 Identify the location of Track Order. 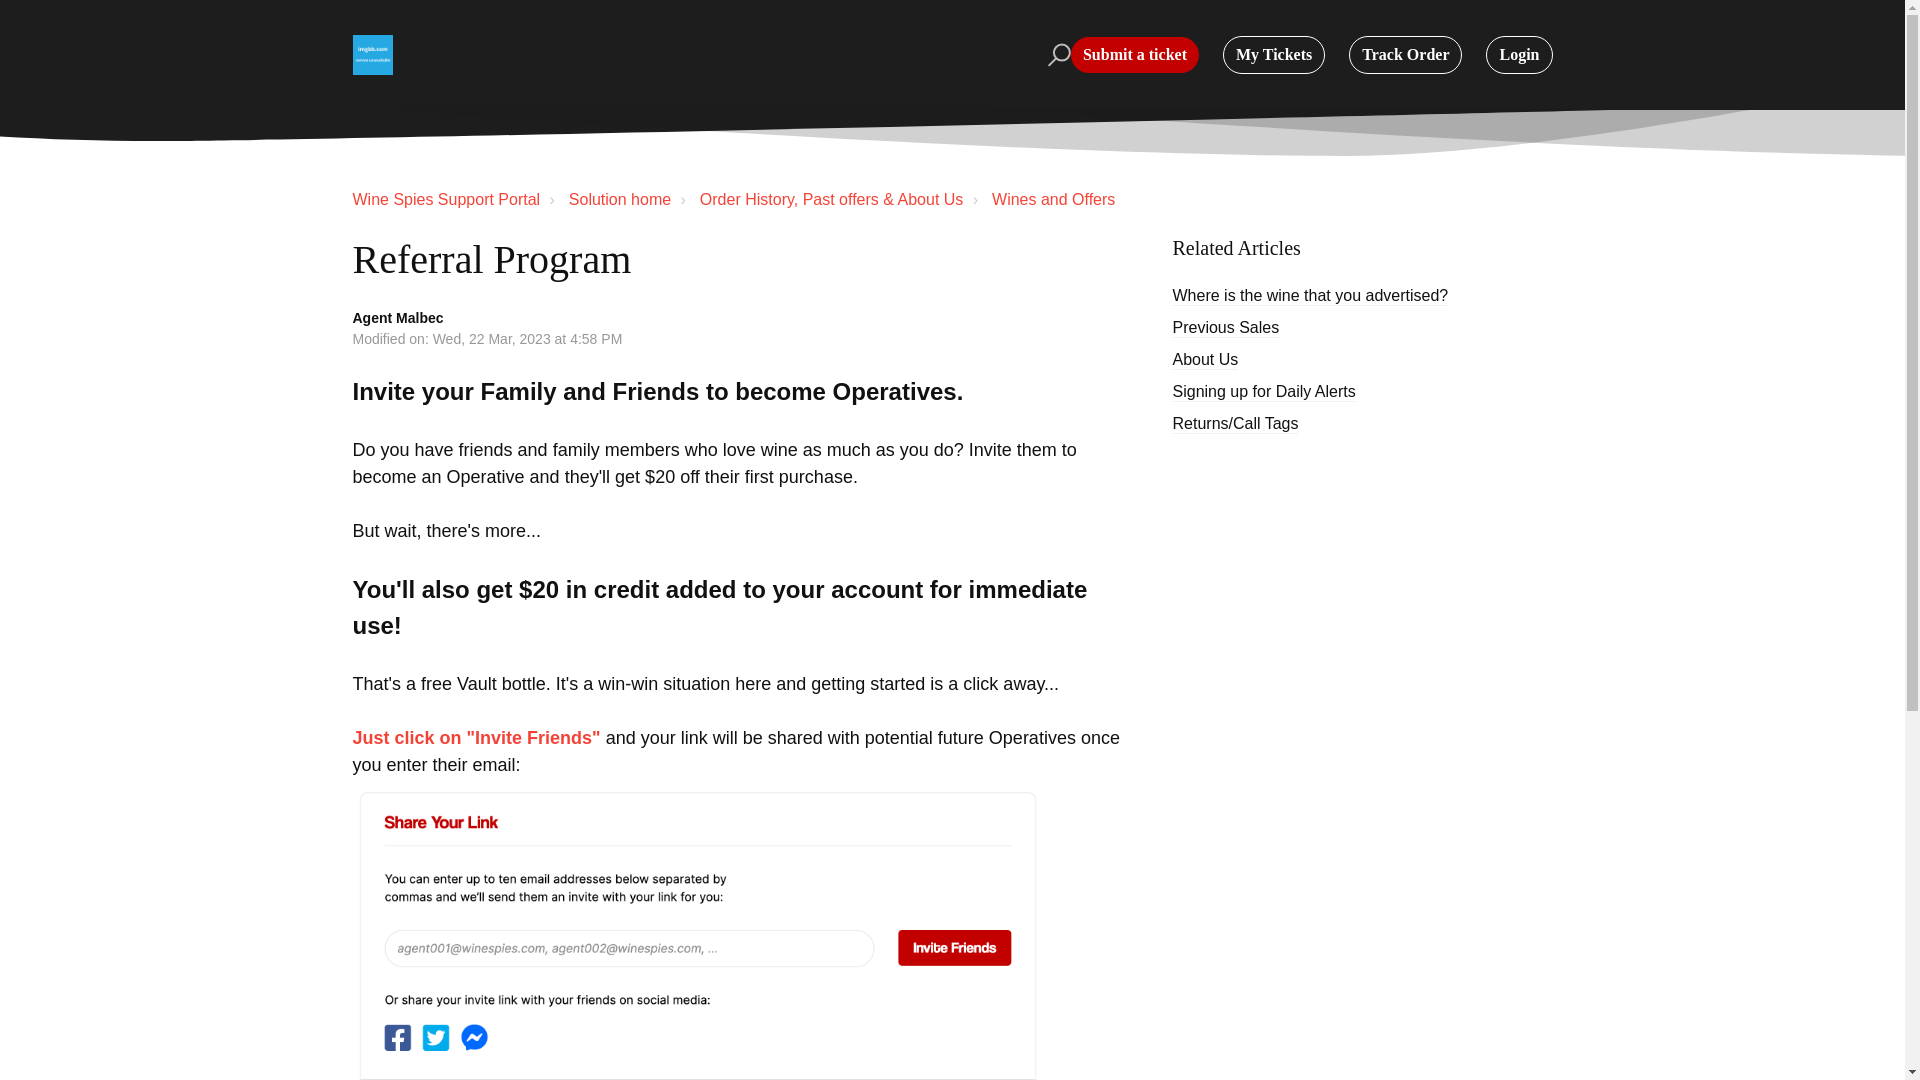
(1405, 54).